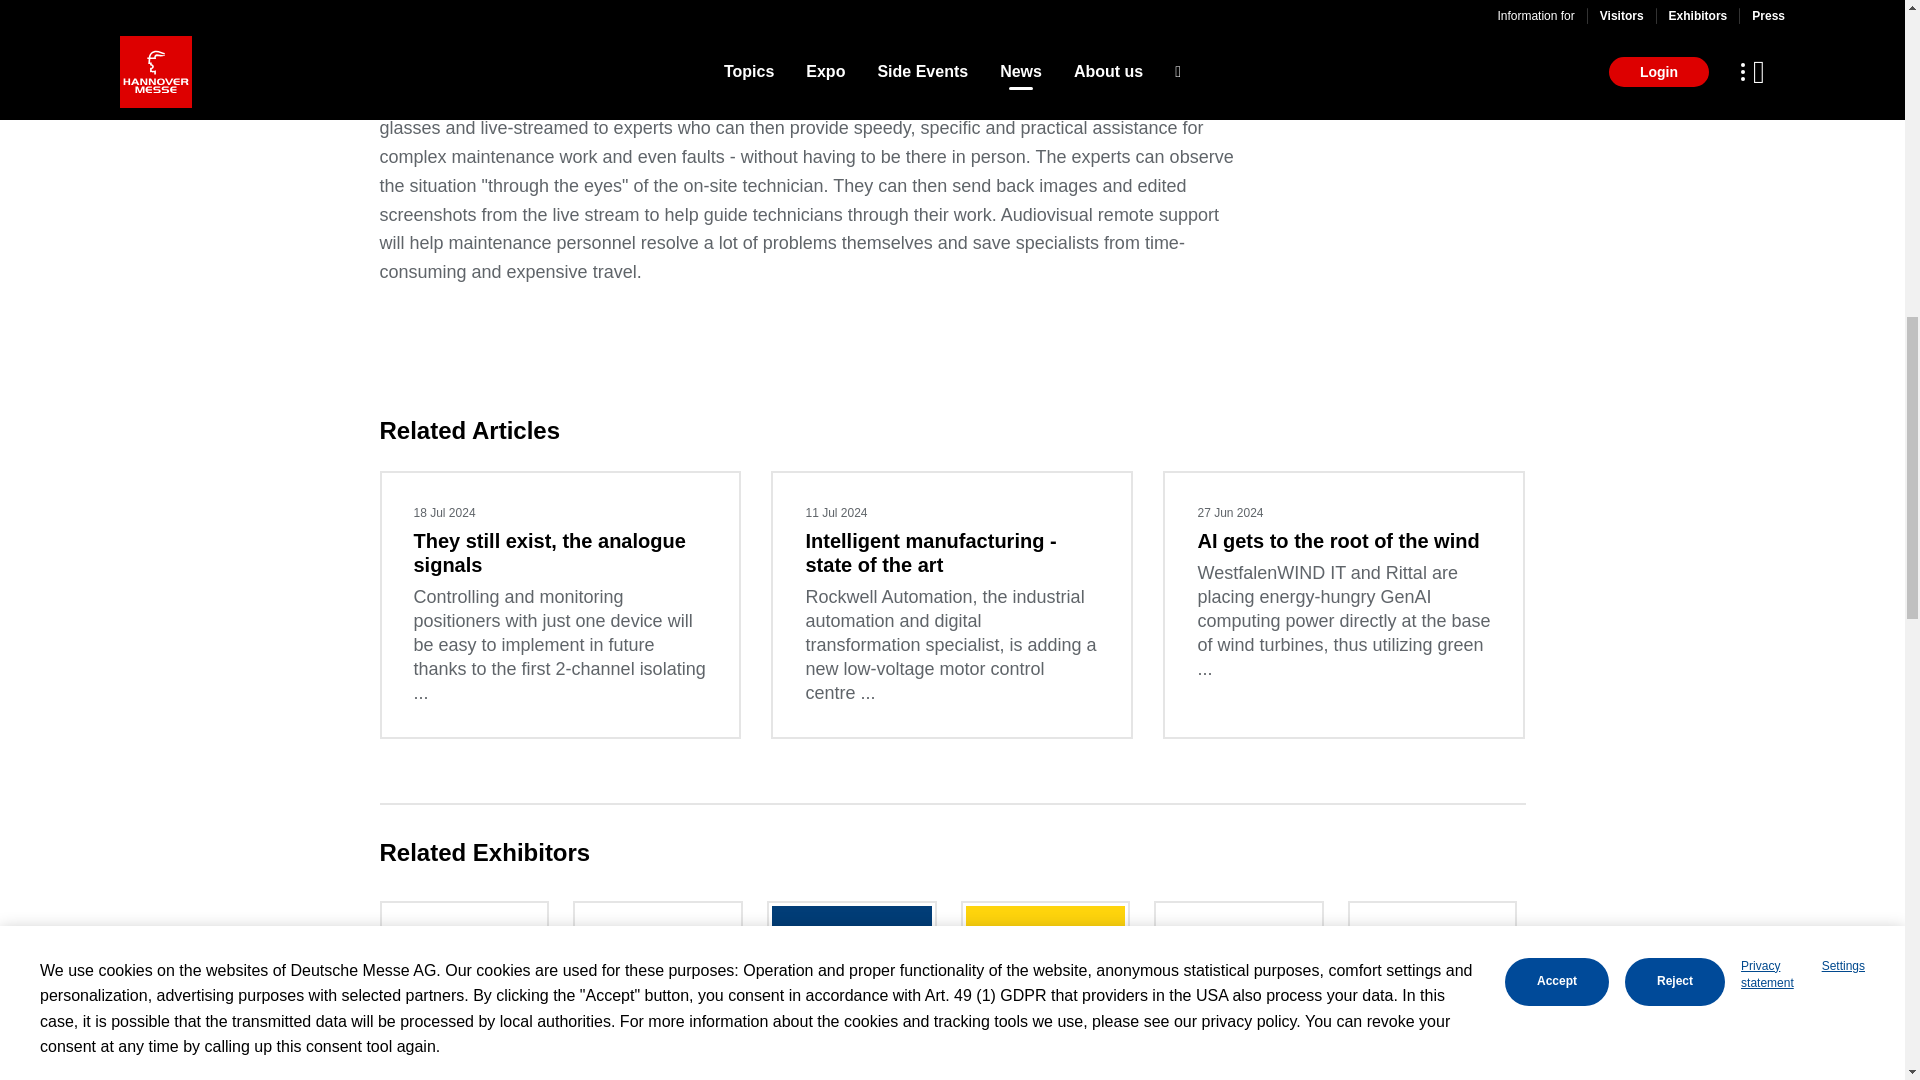 The height and width of the screenshot is (1080, 1920). What do you see at coordinates (465, 990) in the screenshot?
I see `IBG-Automation` at bounding box center [465, 990].